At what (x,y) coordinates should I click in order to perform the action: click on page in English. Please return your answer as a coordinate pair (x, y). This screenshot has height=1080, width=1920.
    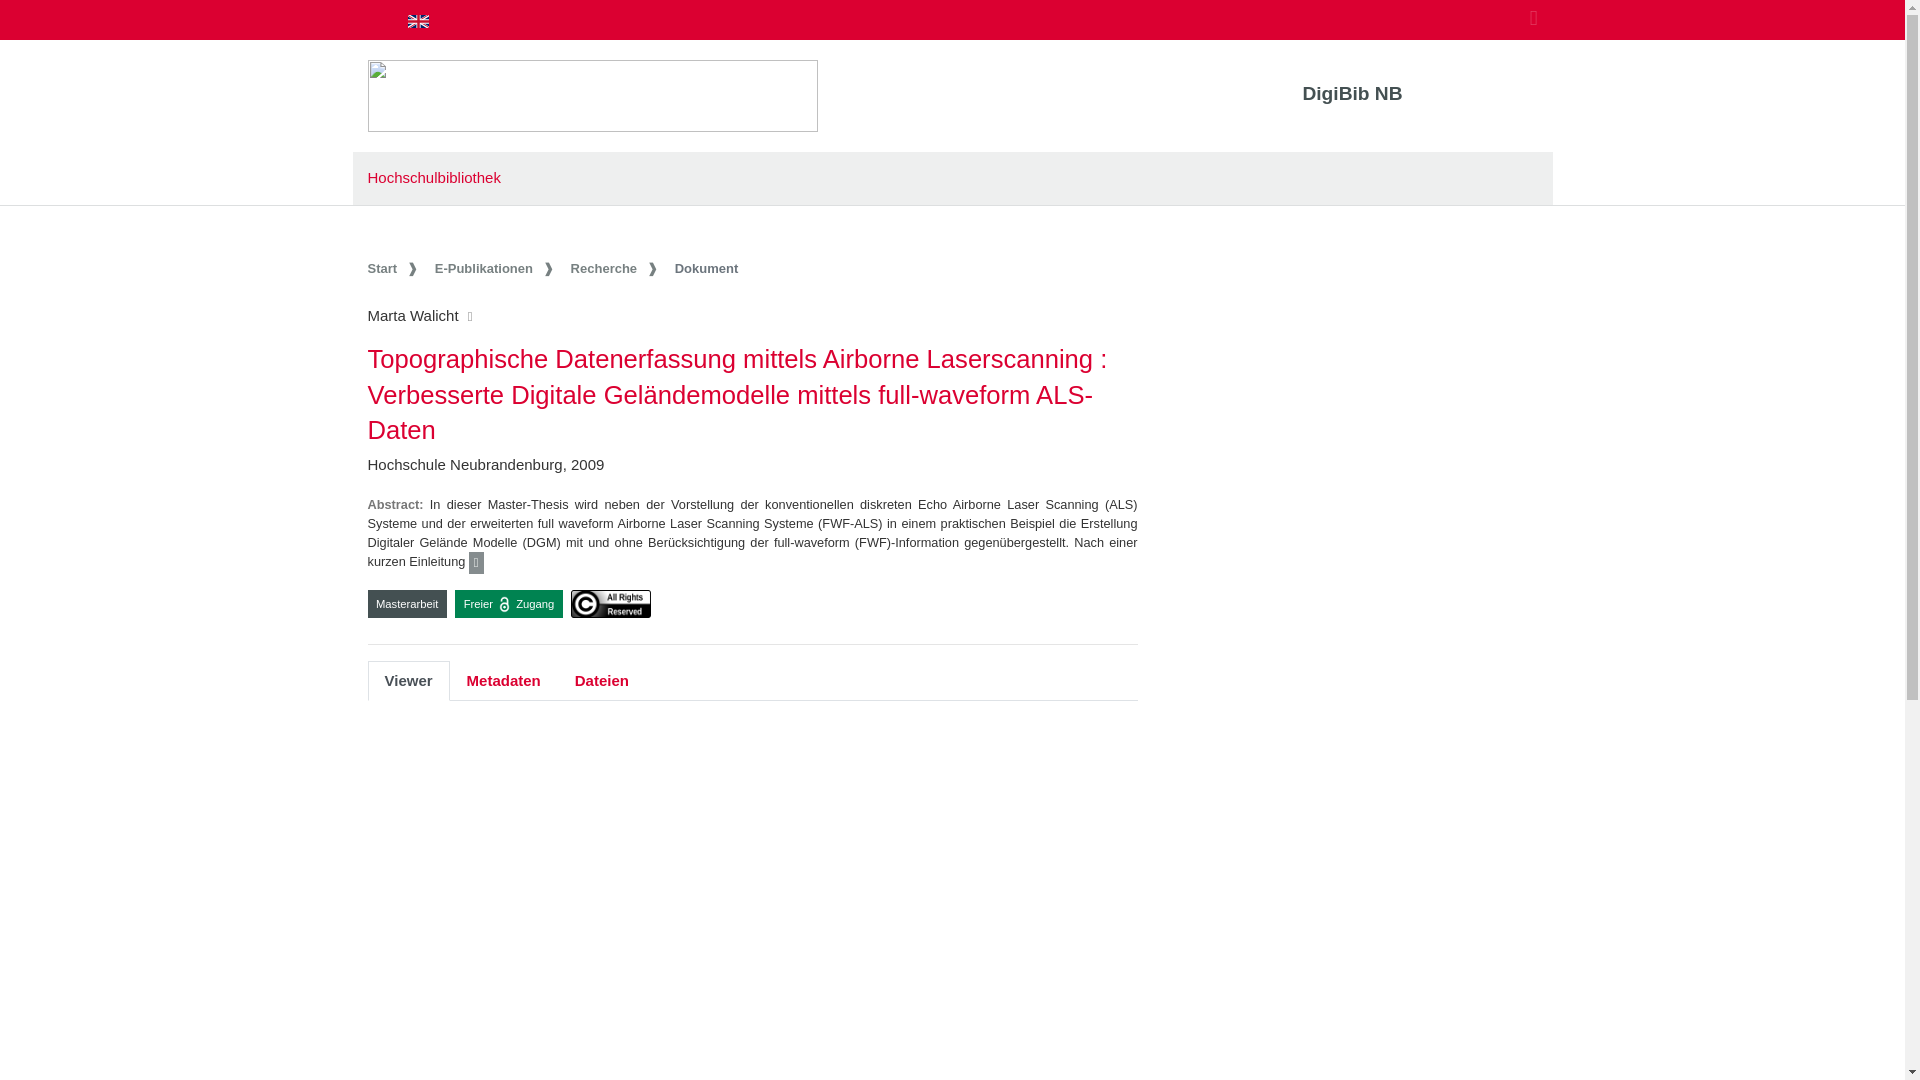
    Looking at the image, I should click on (418, 20).